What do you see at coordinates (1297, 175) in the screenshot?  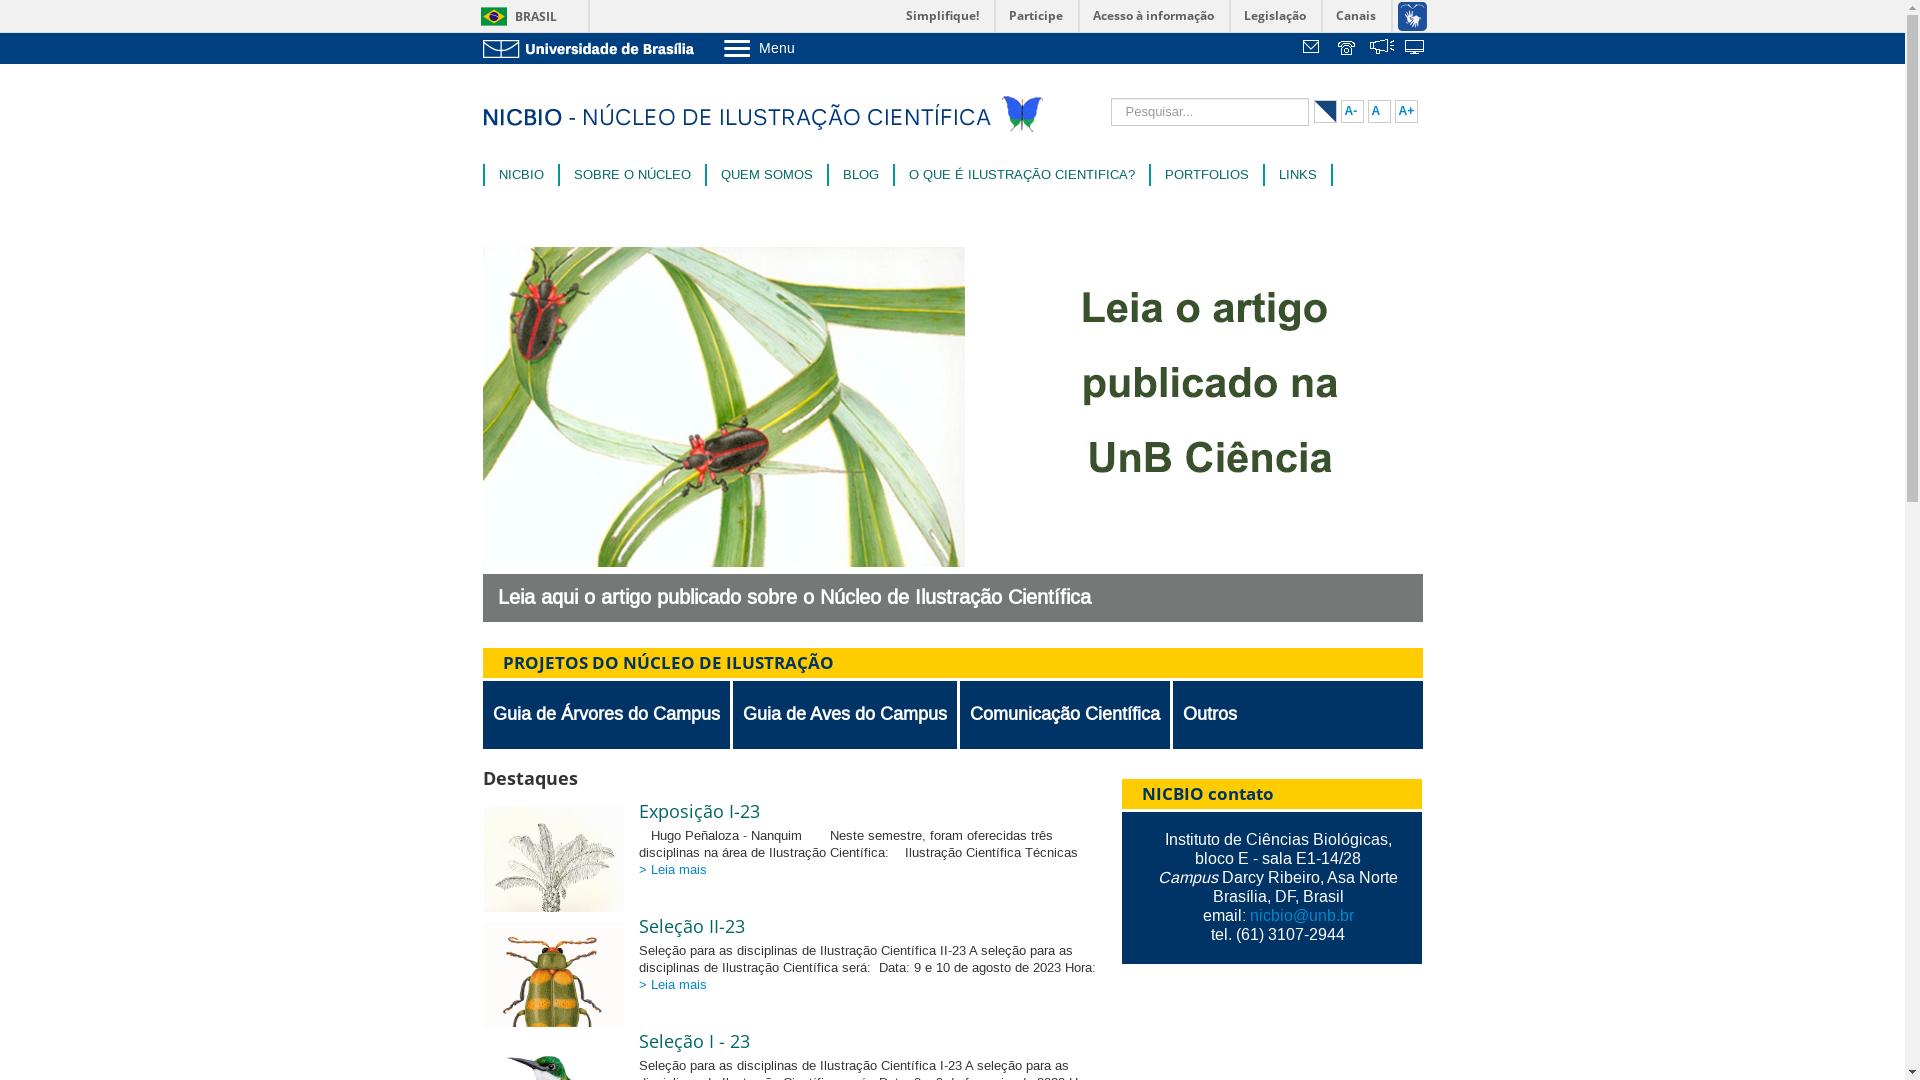 I see `LINKS` at bounding box center [1297, 175].